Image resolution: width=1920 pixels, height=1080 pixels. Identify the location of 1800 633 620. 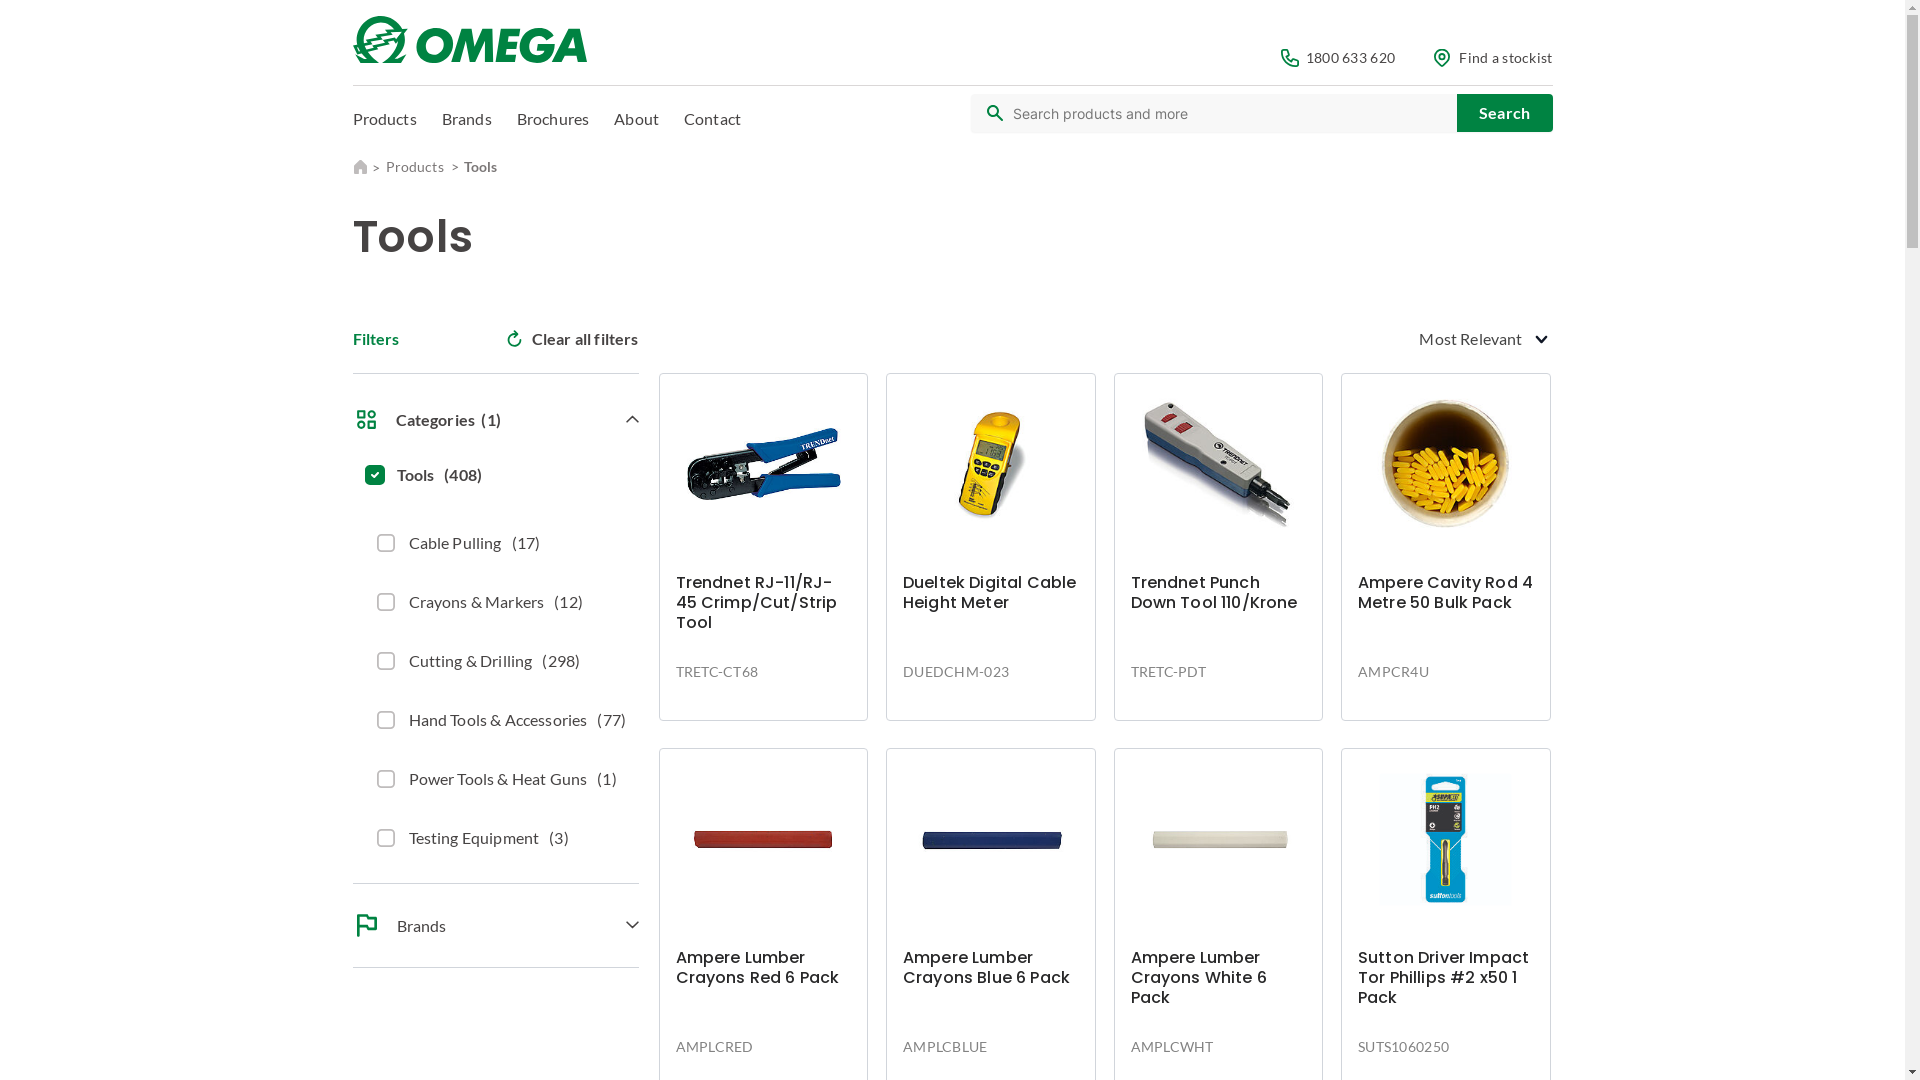
(1338, 58).